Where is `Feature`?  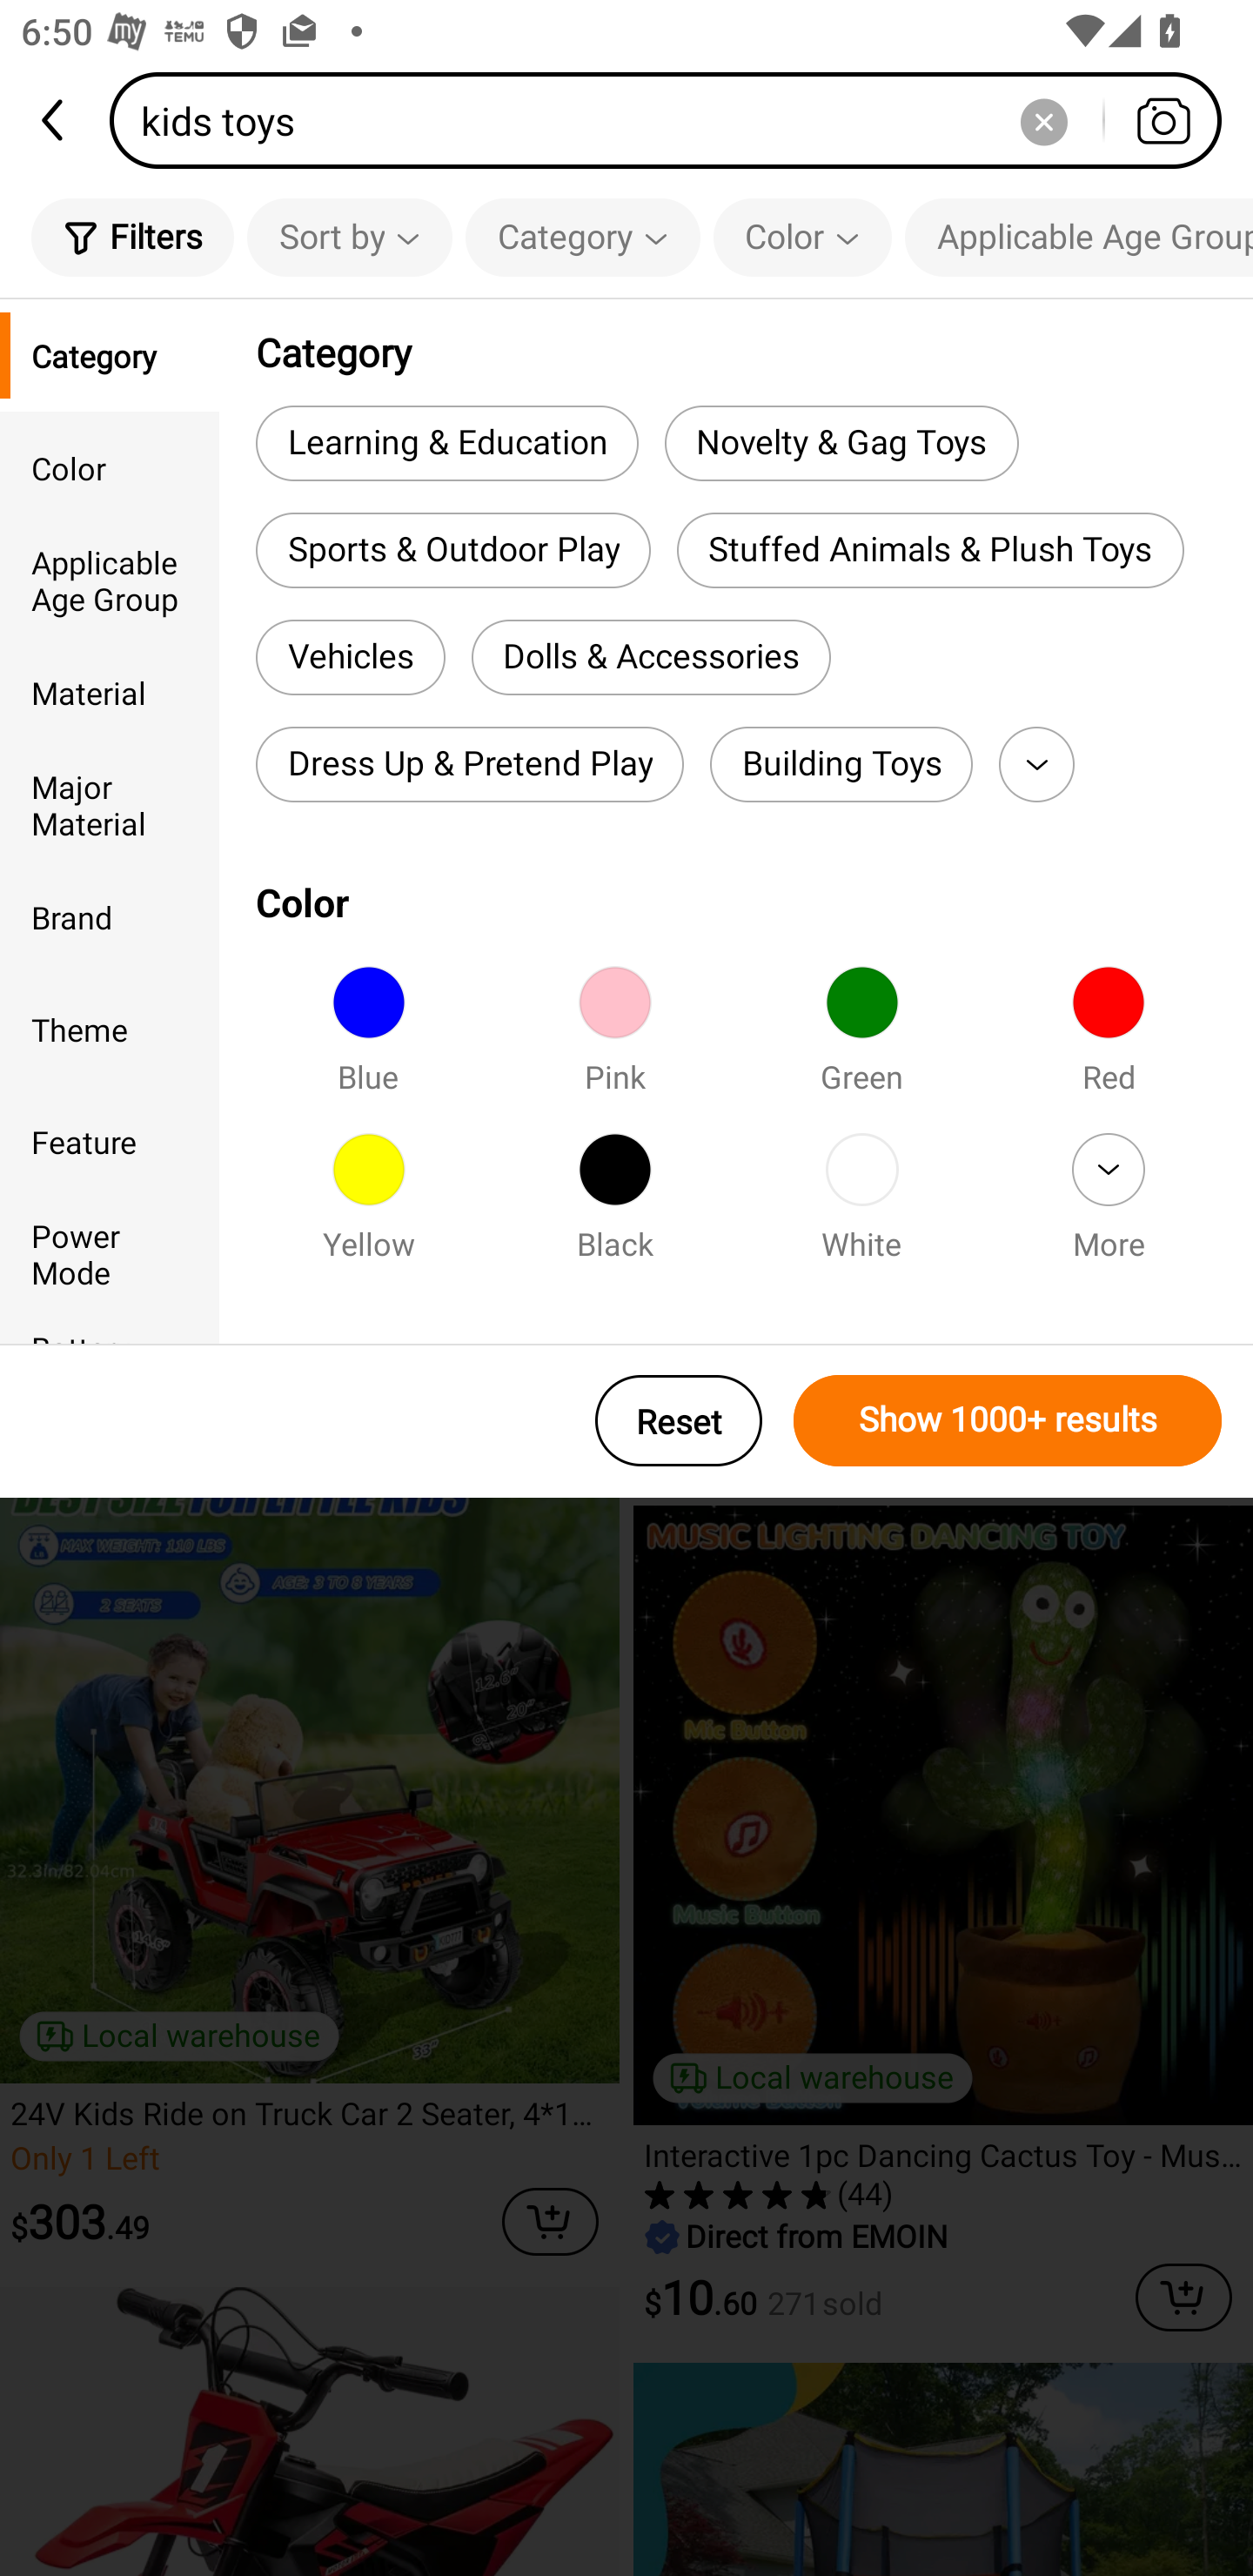 Feature is located at coordinates (110, 1141).